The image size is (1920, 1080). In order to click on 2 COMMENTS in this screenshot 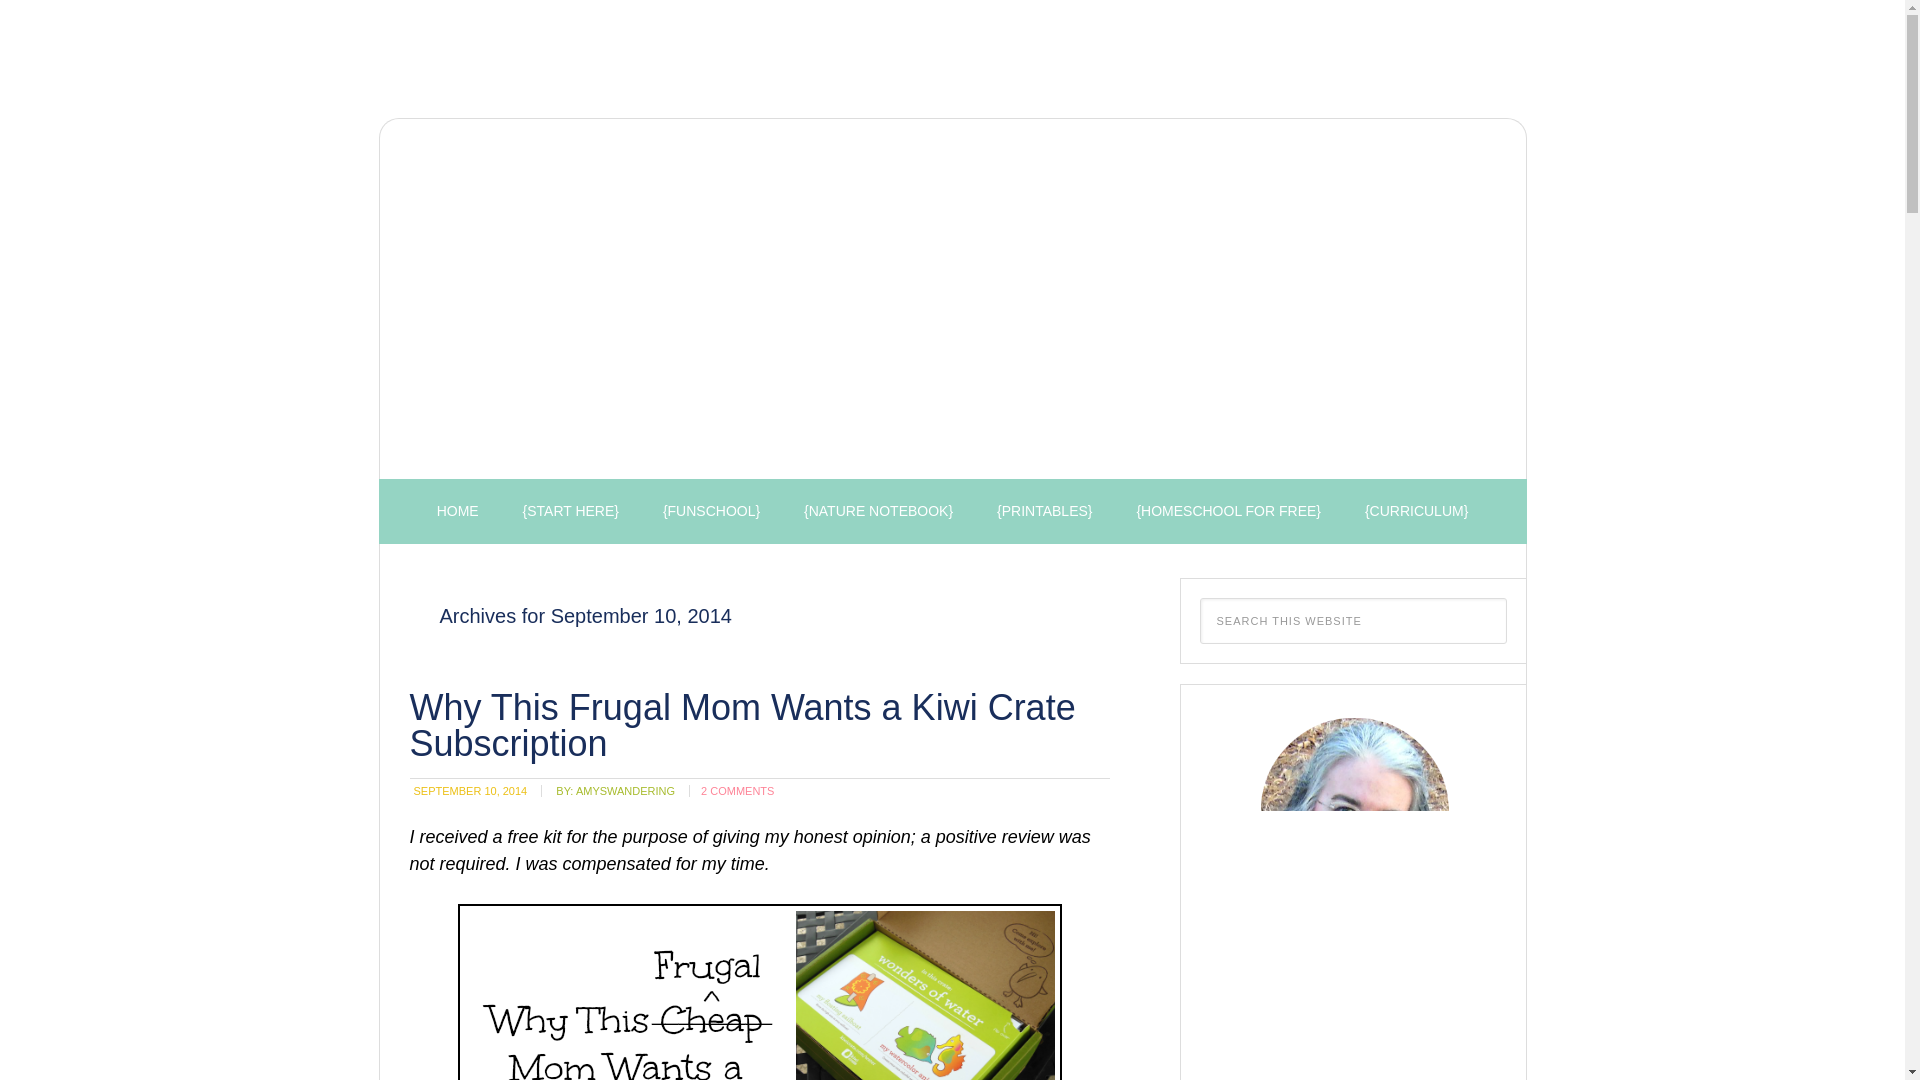, I will do `click(736, 791)`.